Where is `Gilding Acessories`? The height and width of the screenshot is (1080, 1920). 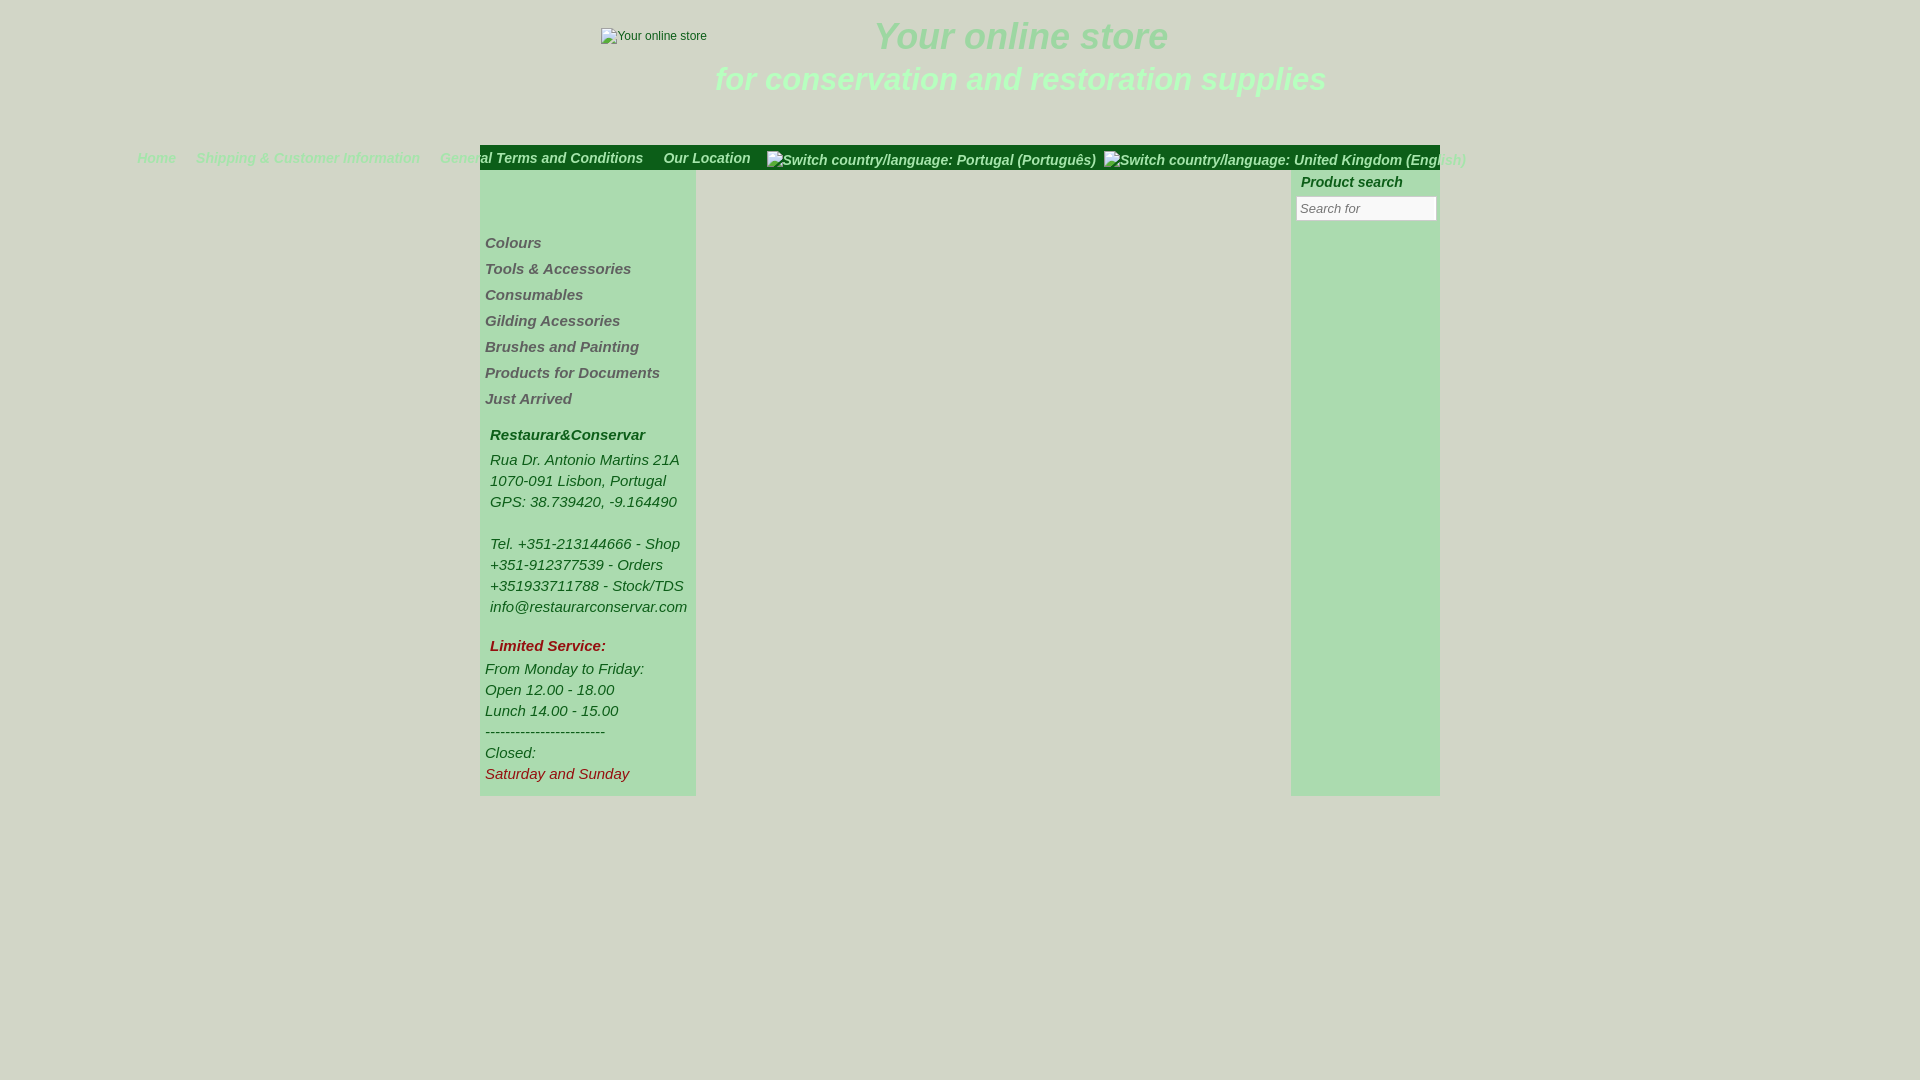
Gilding Acessories is located at coordinates (552, 320).